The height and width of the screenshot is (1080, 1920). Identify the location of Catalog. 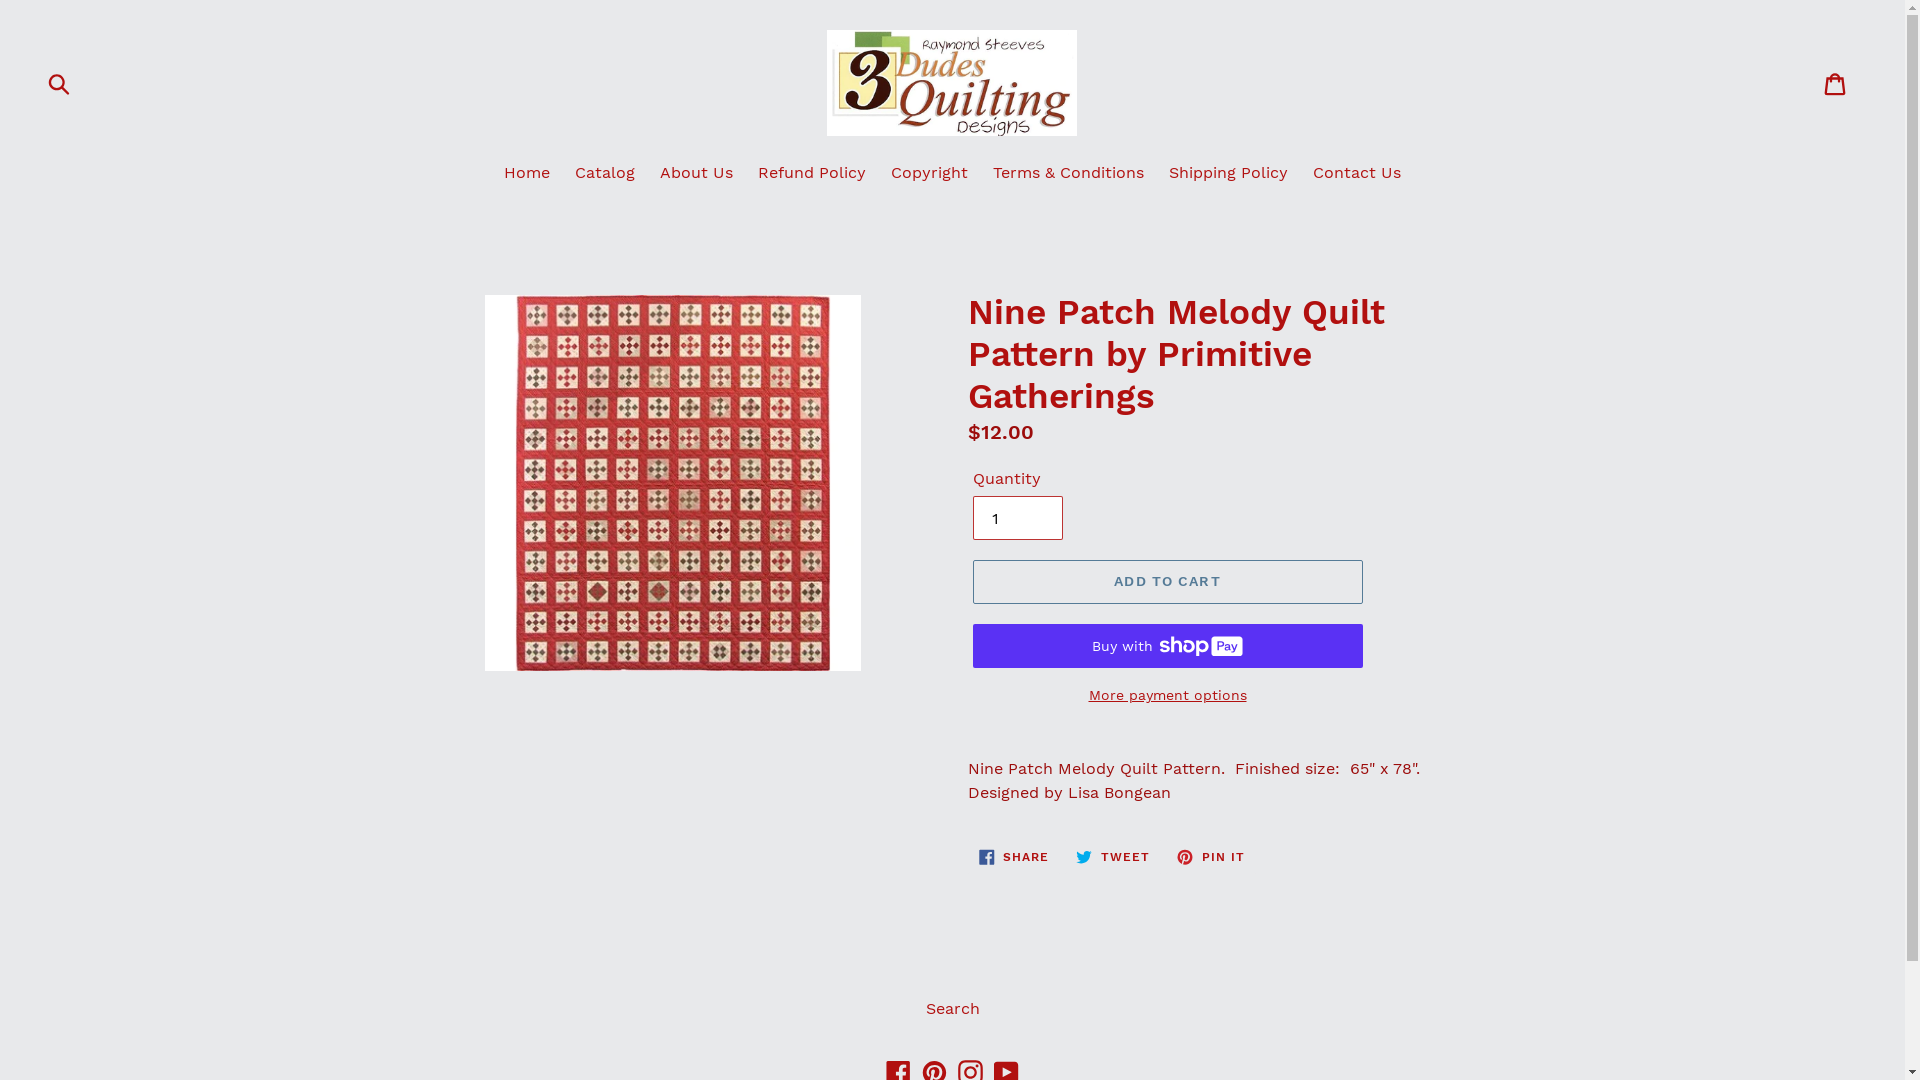
(605, 174).